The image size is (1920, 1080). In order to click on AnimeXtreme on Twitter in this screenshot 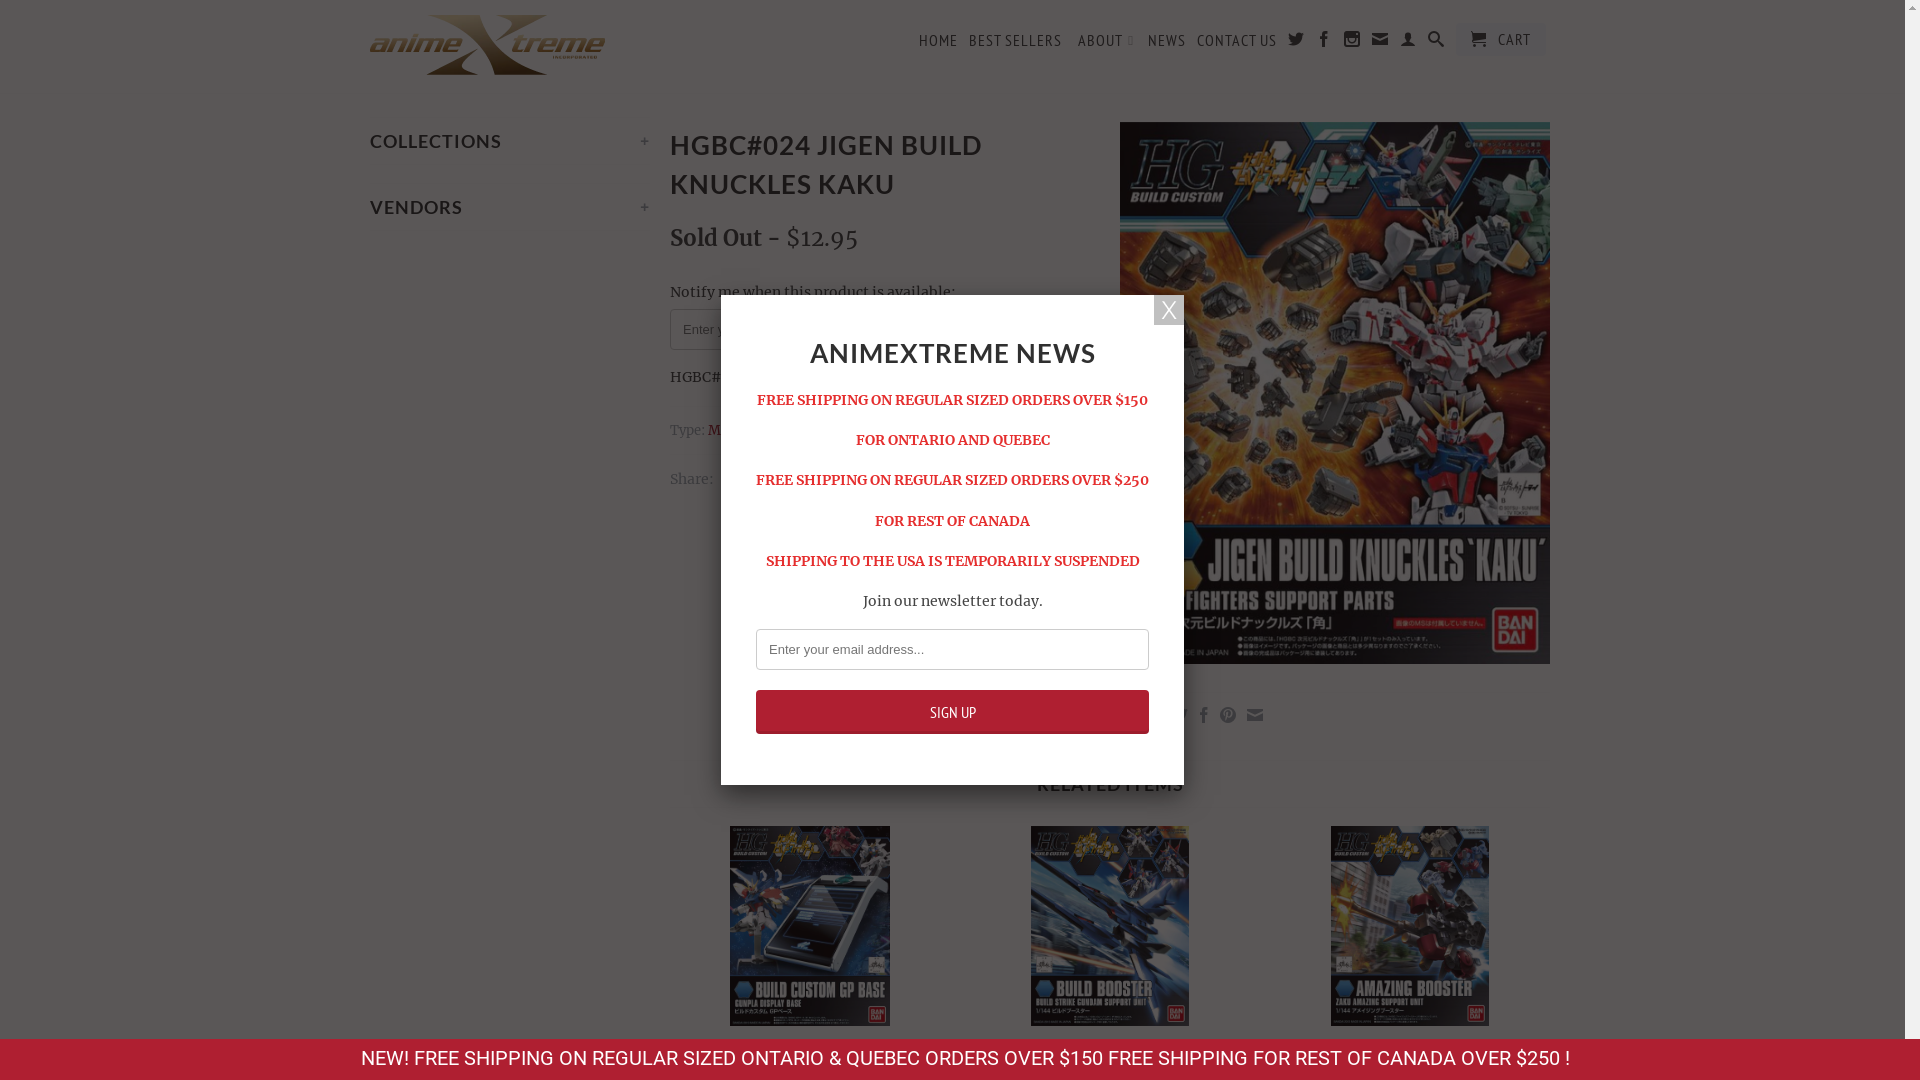, I will do `click(1296, 43)`.